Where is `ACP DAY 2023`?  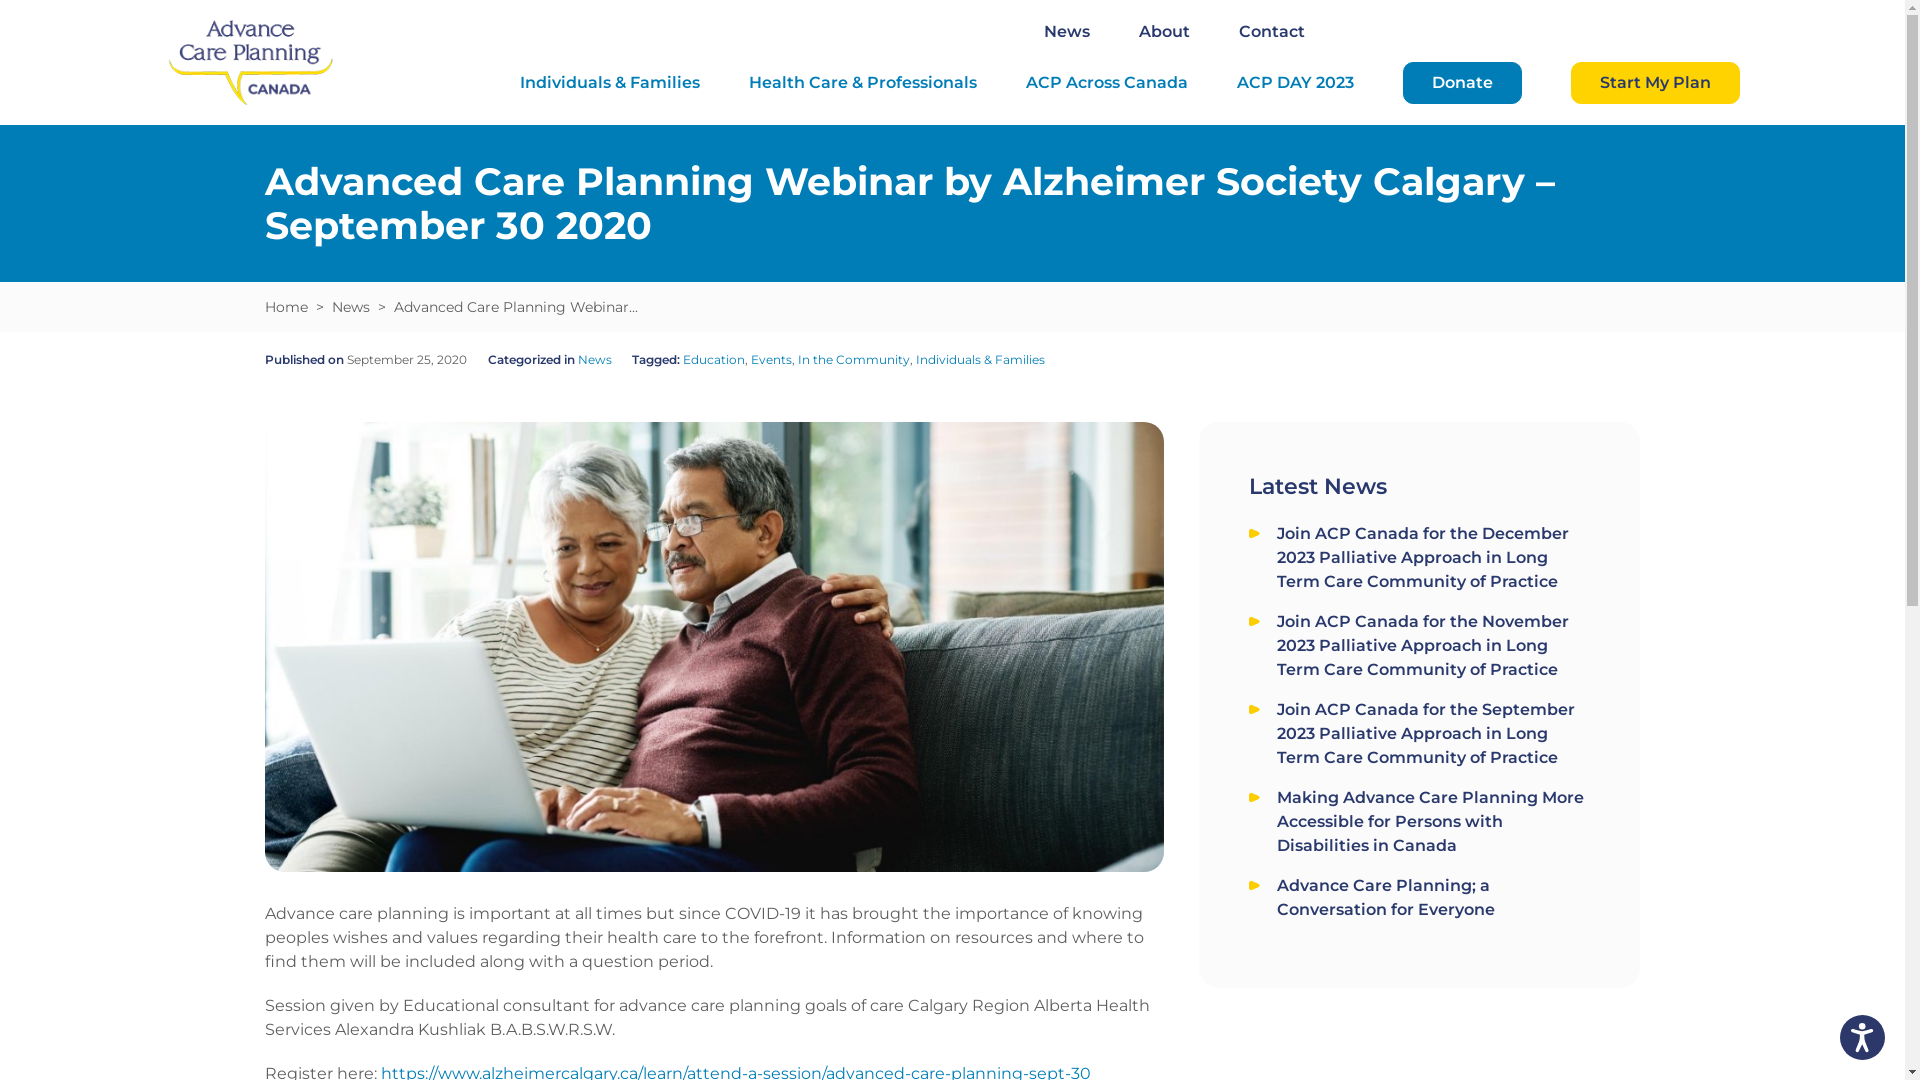
ACP DAY 2023 is located at coordinates (1296, 83).